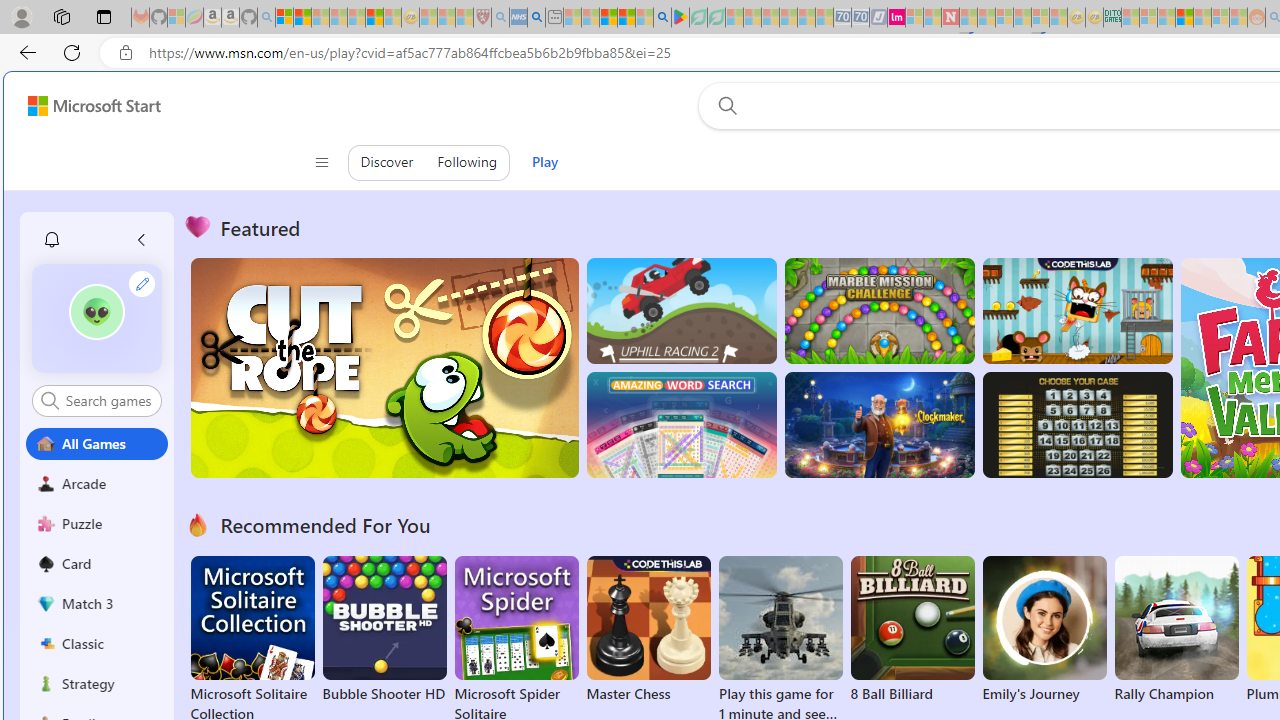  Describe the element at coordinates (1044, 630) in the screenshot. I see `Emily's Journey` at that location.